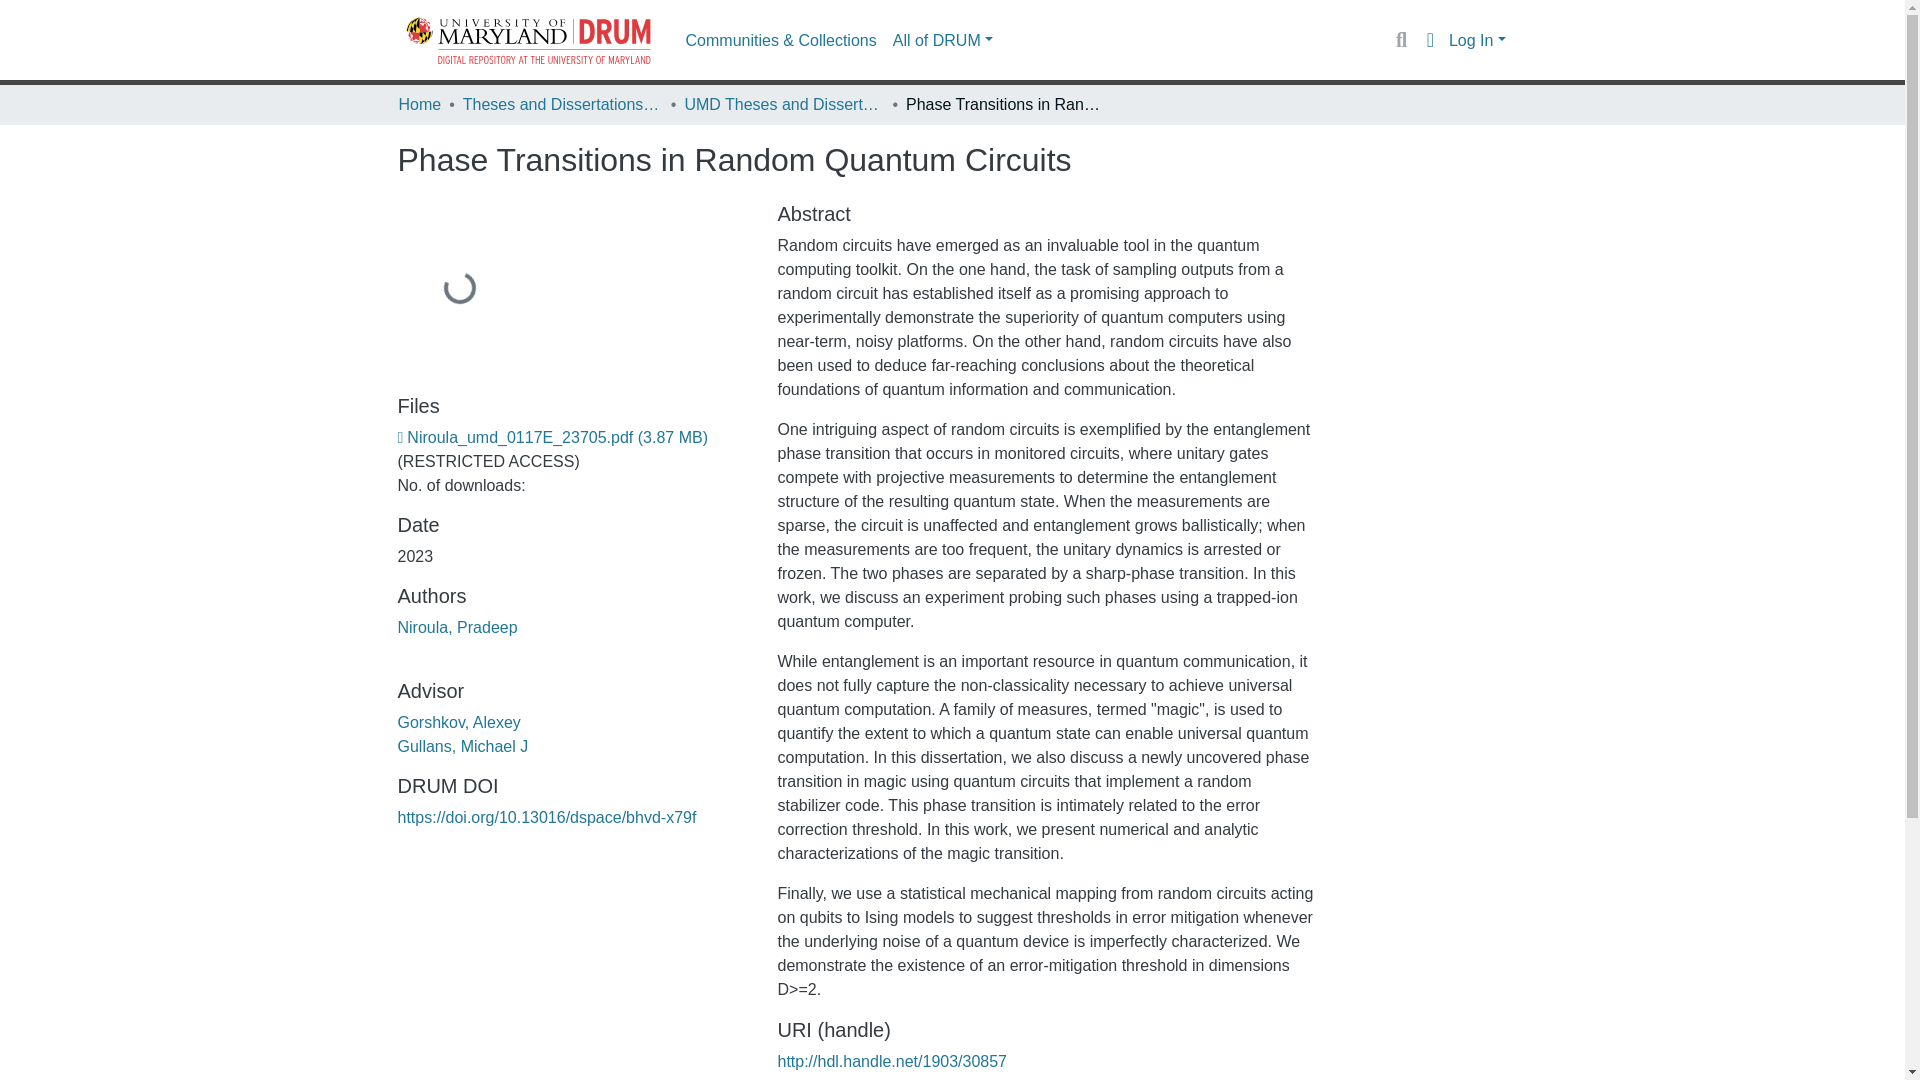 This screenshot has width=1920, height=1080. I want to click on Gorshkov, Alexey, so click(458, 722).